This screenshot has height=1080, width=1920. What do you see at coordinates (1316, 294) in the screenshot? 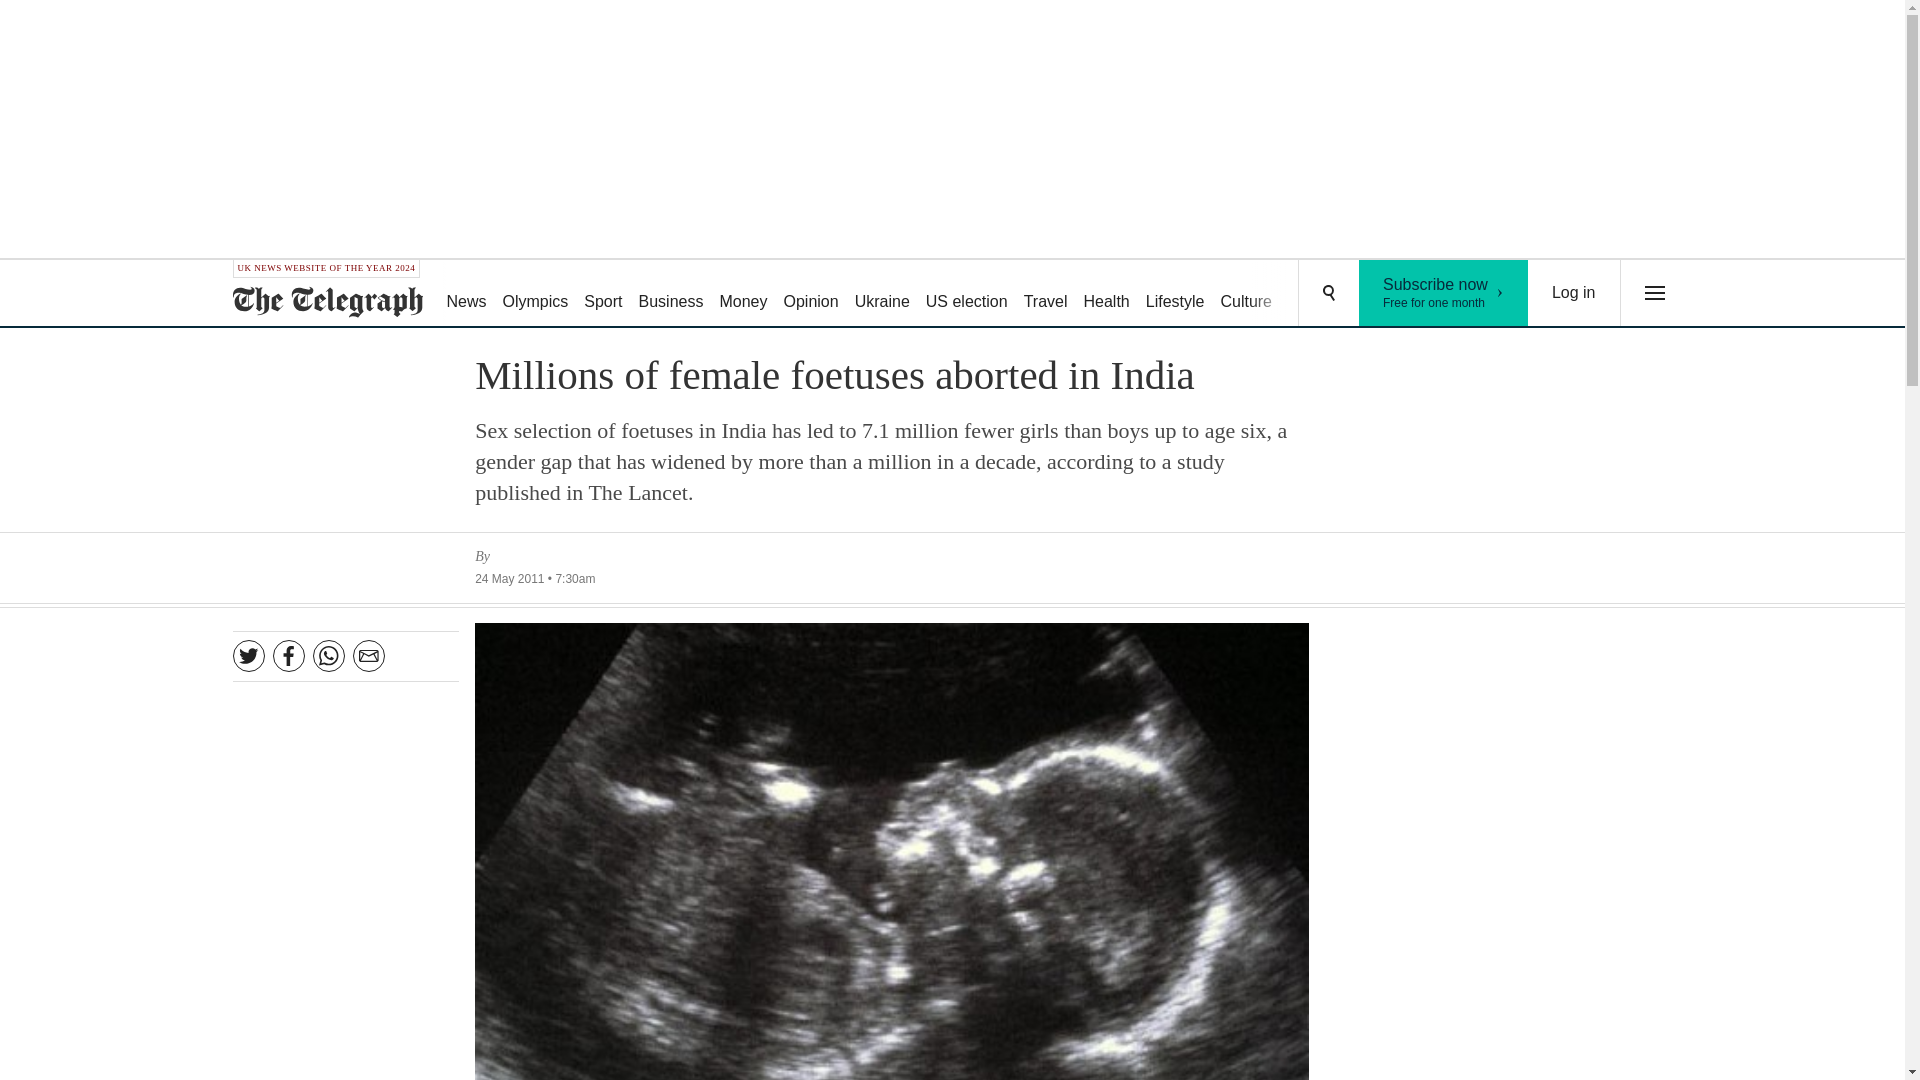
I see `Puzzles` at bounding box center [1316, 294].